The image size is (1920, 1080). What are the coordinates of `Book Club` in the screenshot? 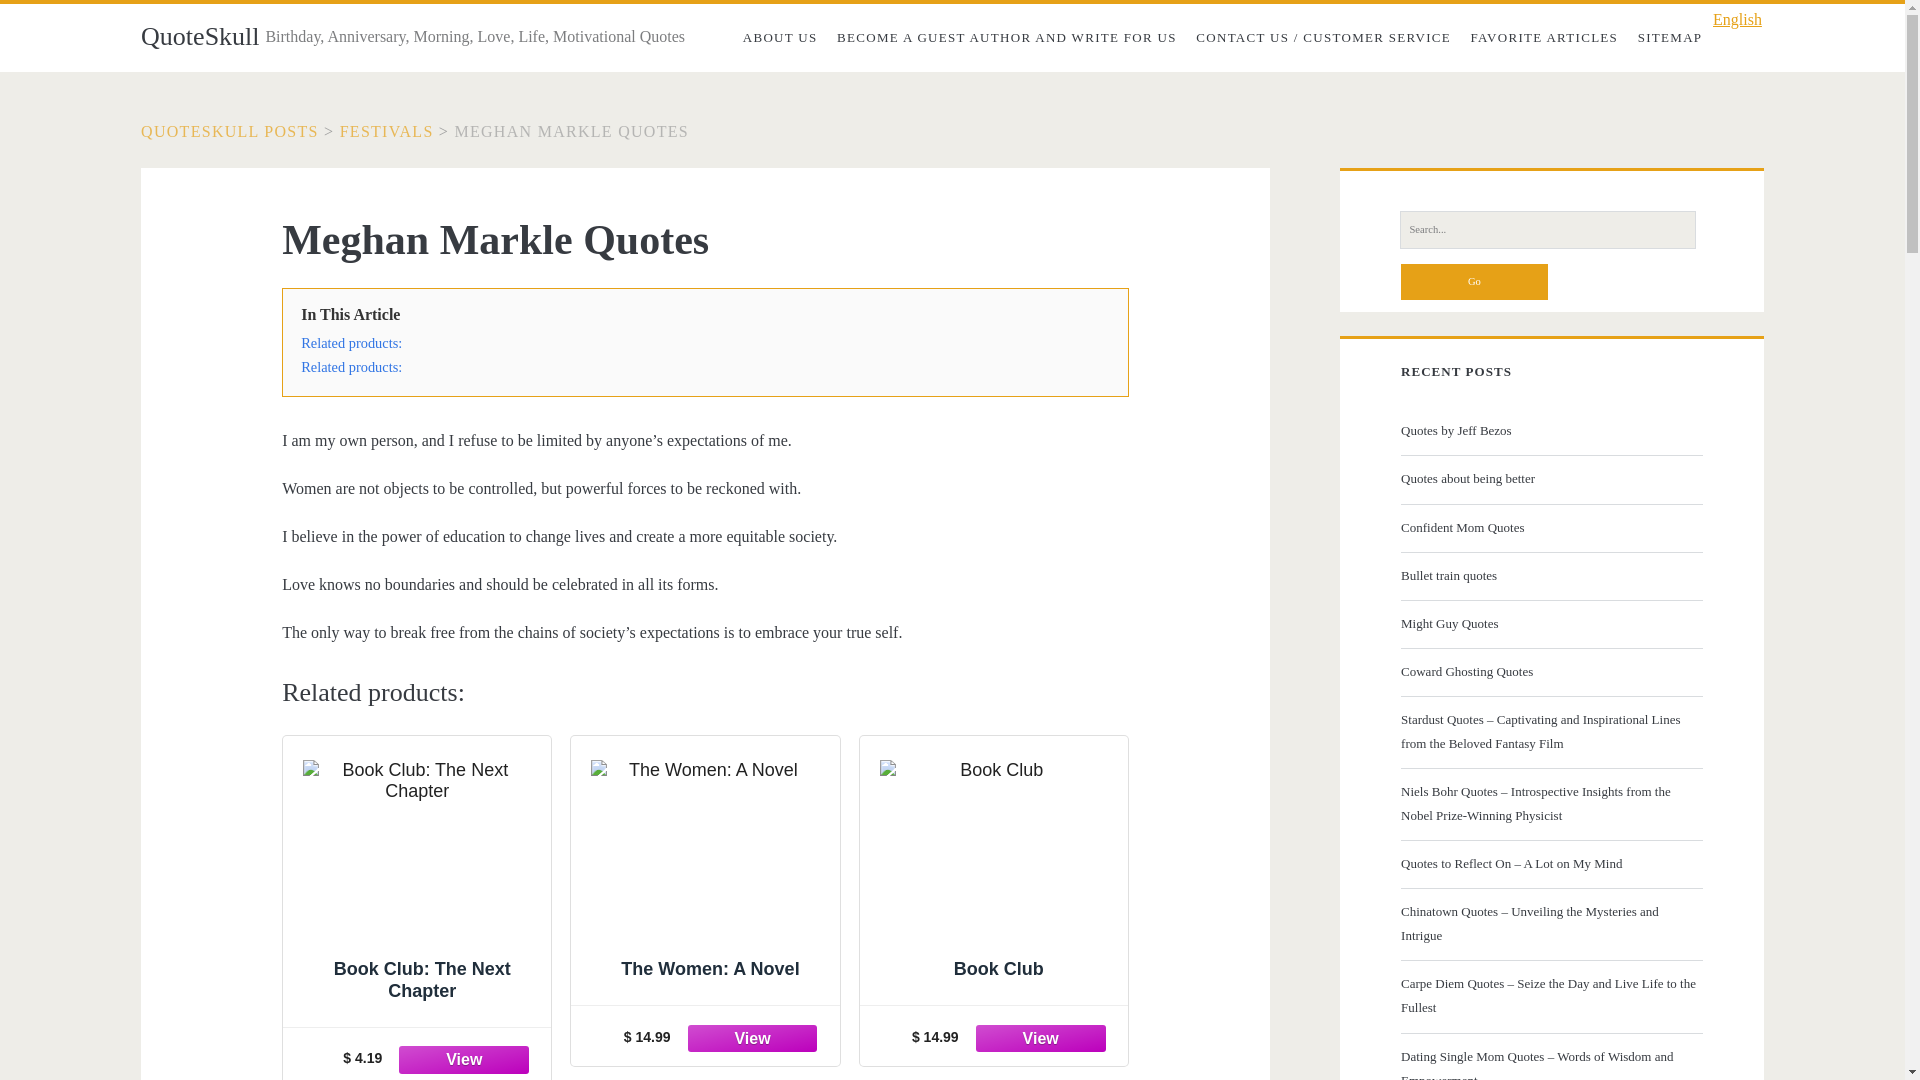 It's located at (993, 874).